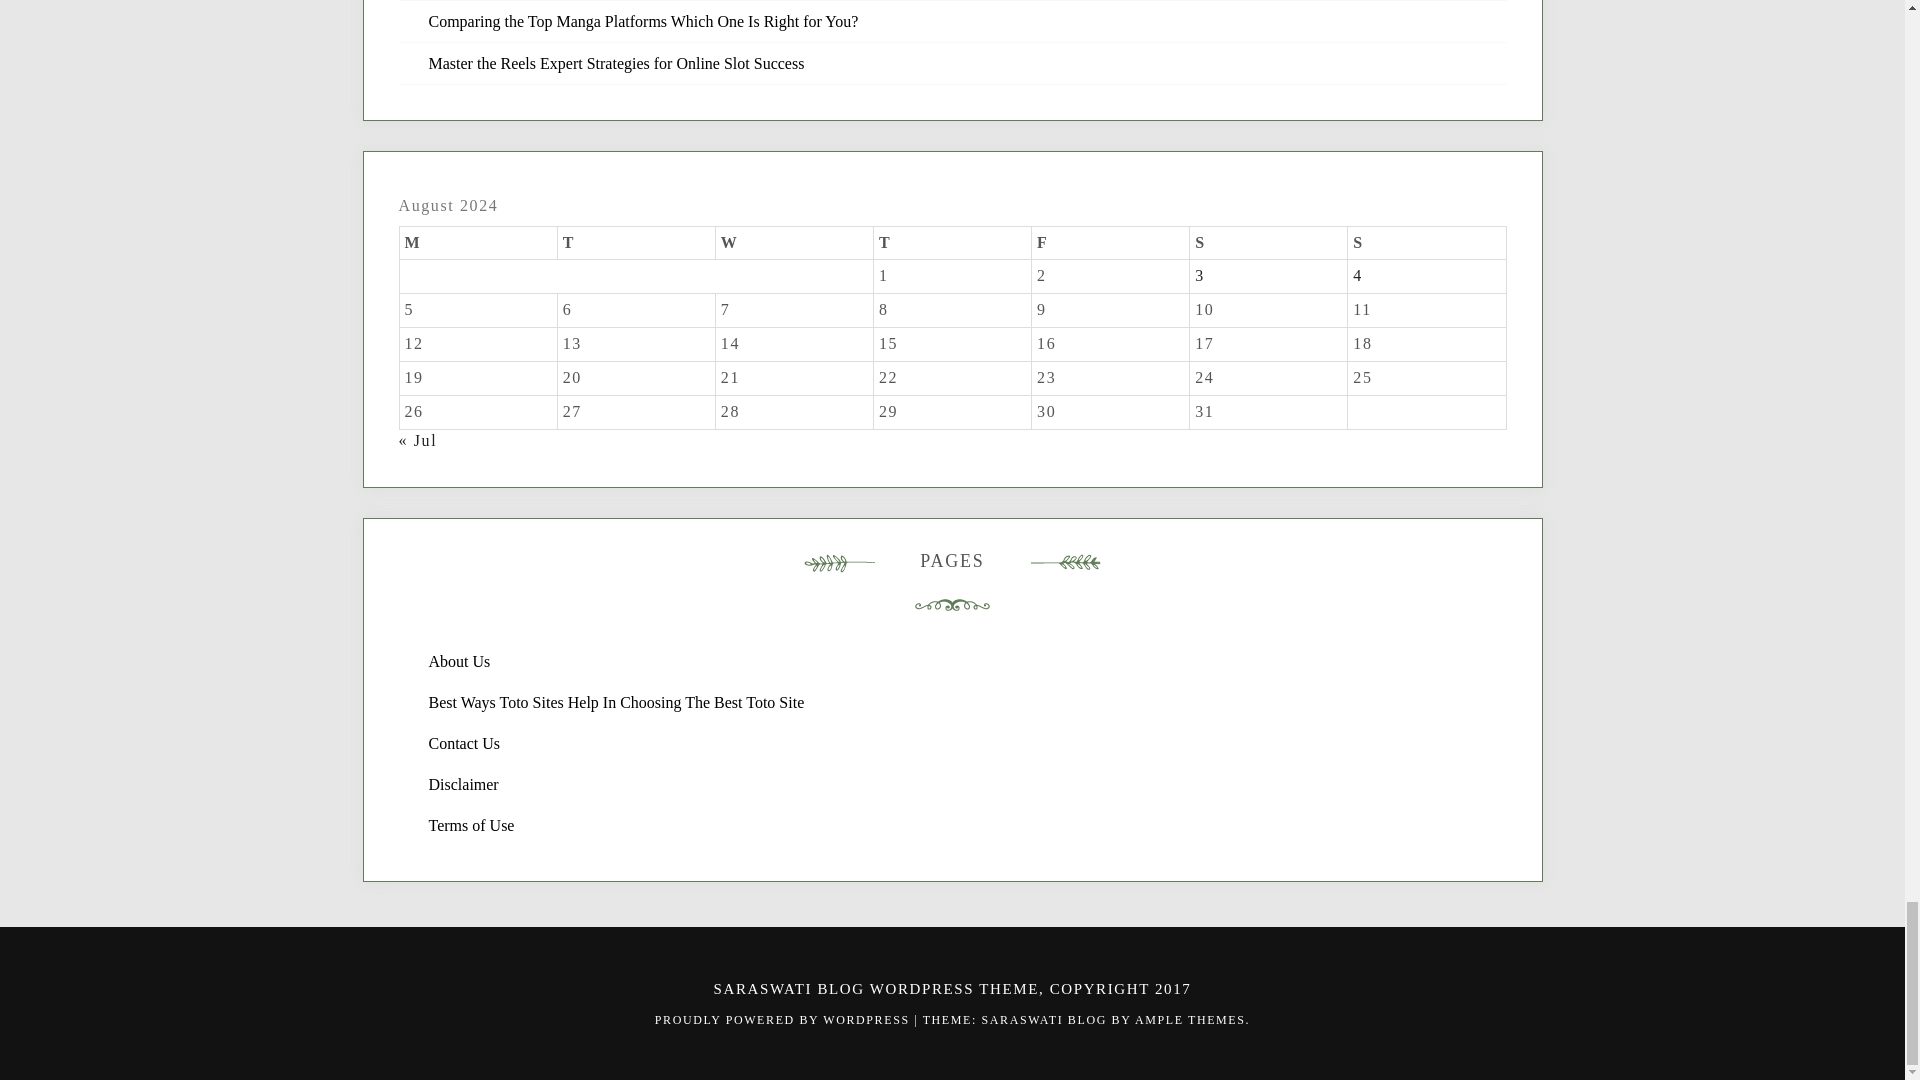 The width and height of the screenshot is (1920, 1080). What do you see at coordinates (1111, 242) in the screenshot?
I see `Friday` at bounding box center [1111, 242].